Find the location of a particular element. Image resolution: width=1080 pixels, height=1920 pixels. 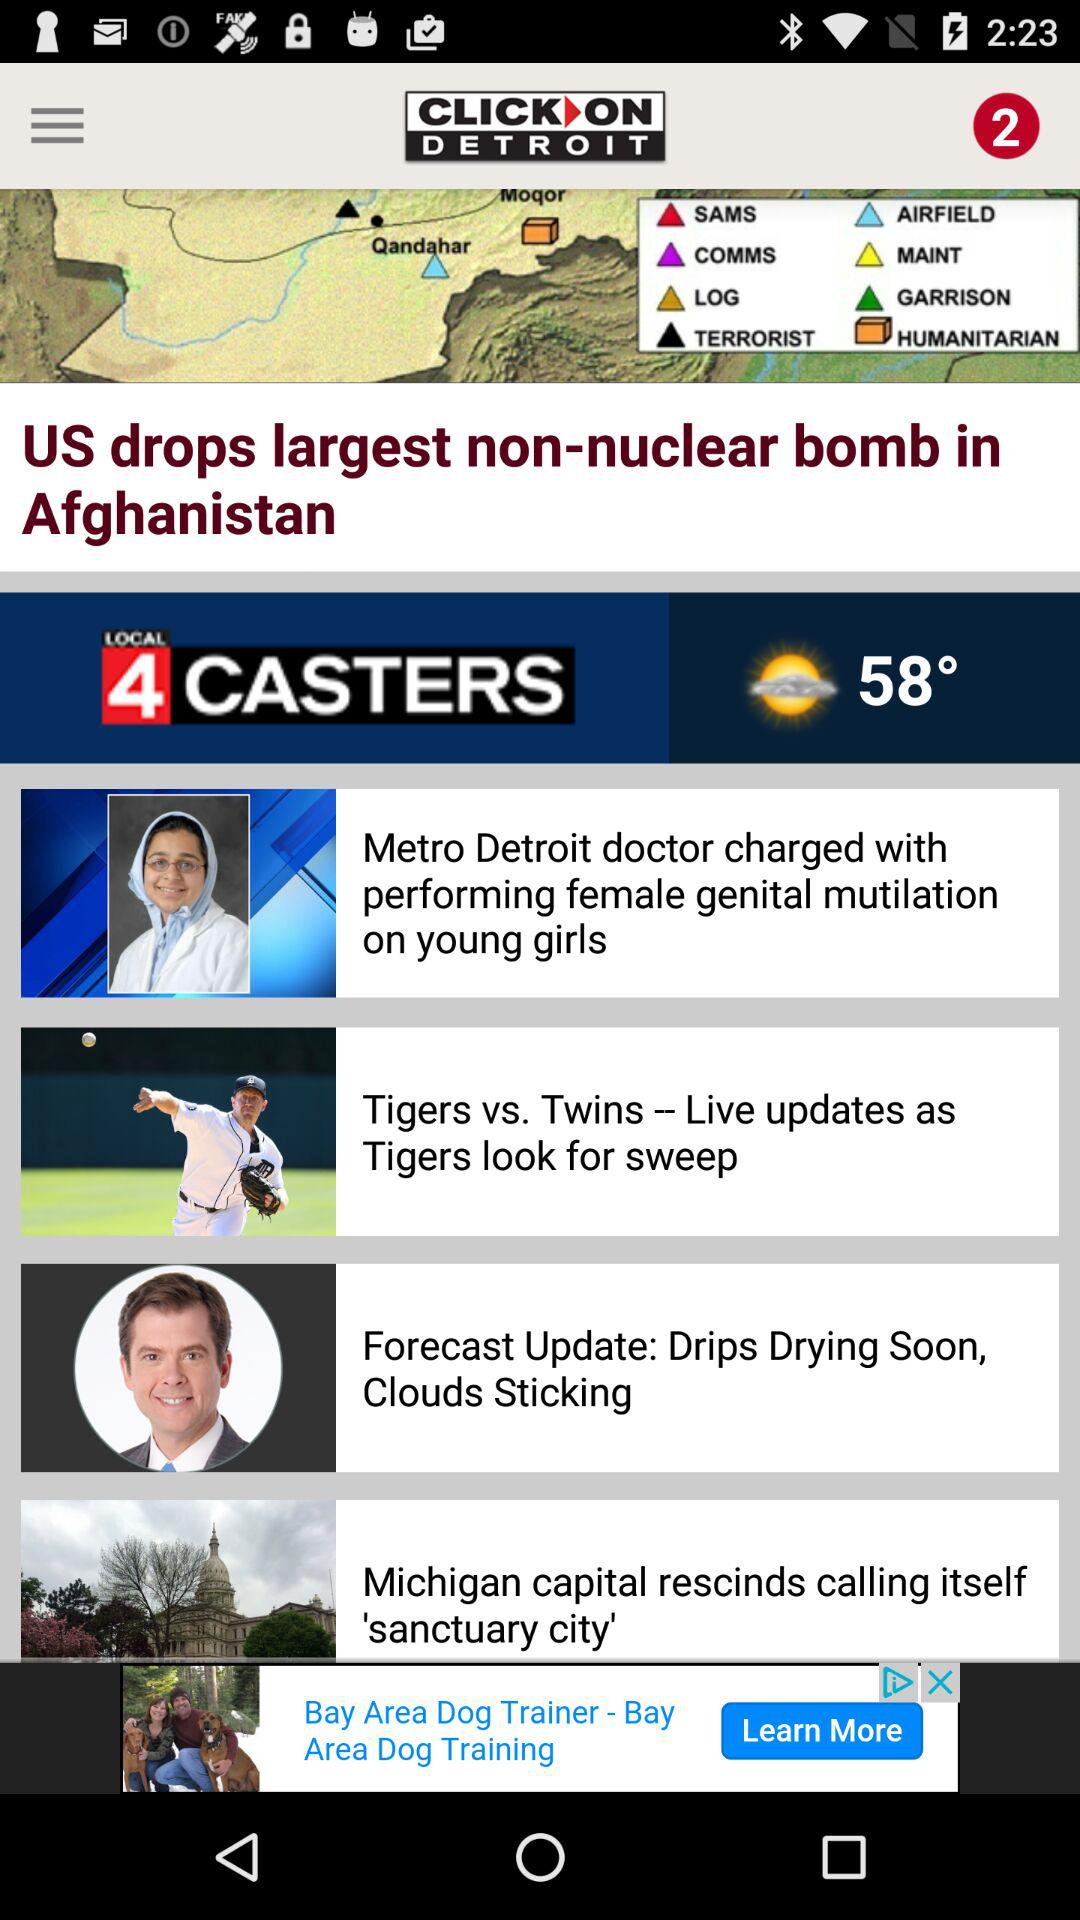

see alerts is located at coordinates (1006, 126).